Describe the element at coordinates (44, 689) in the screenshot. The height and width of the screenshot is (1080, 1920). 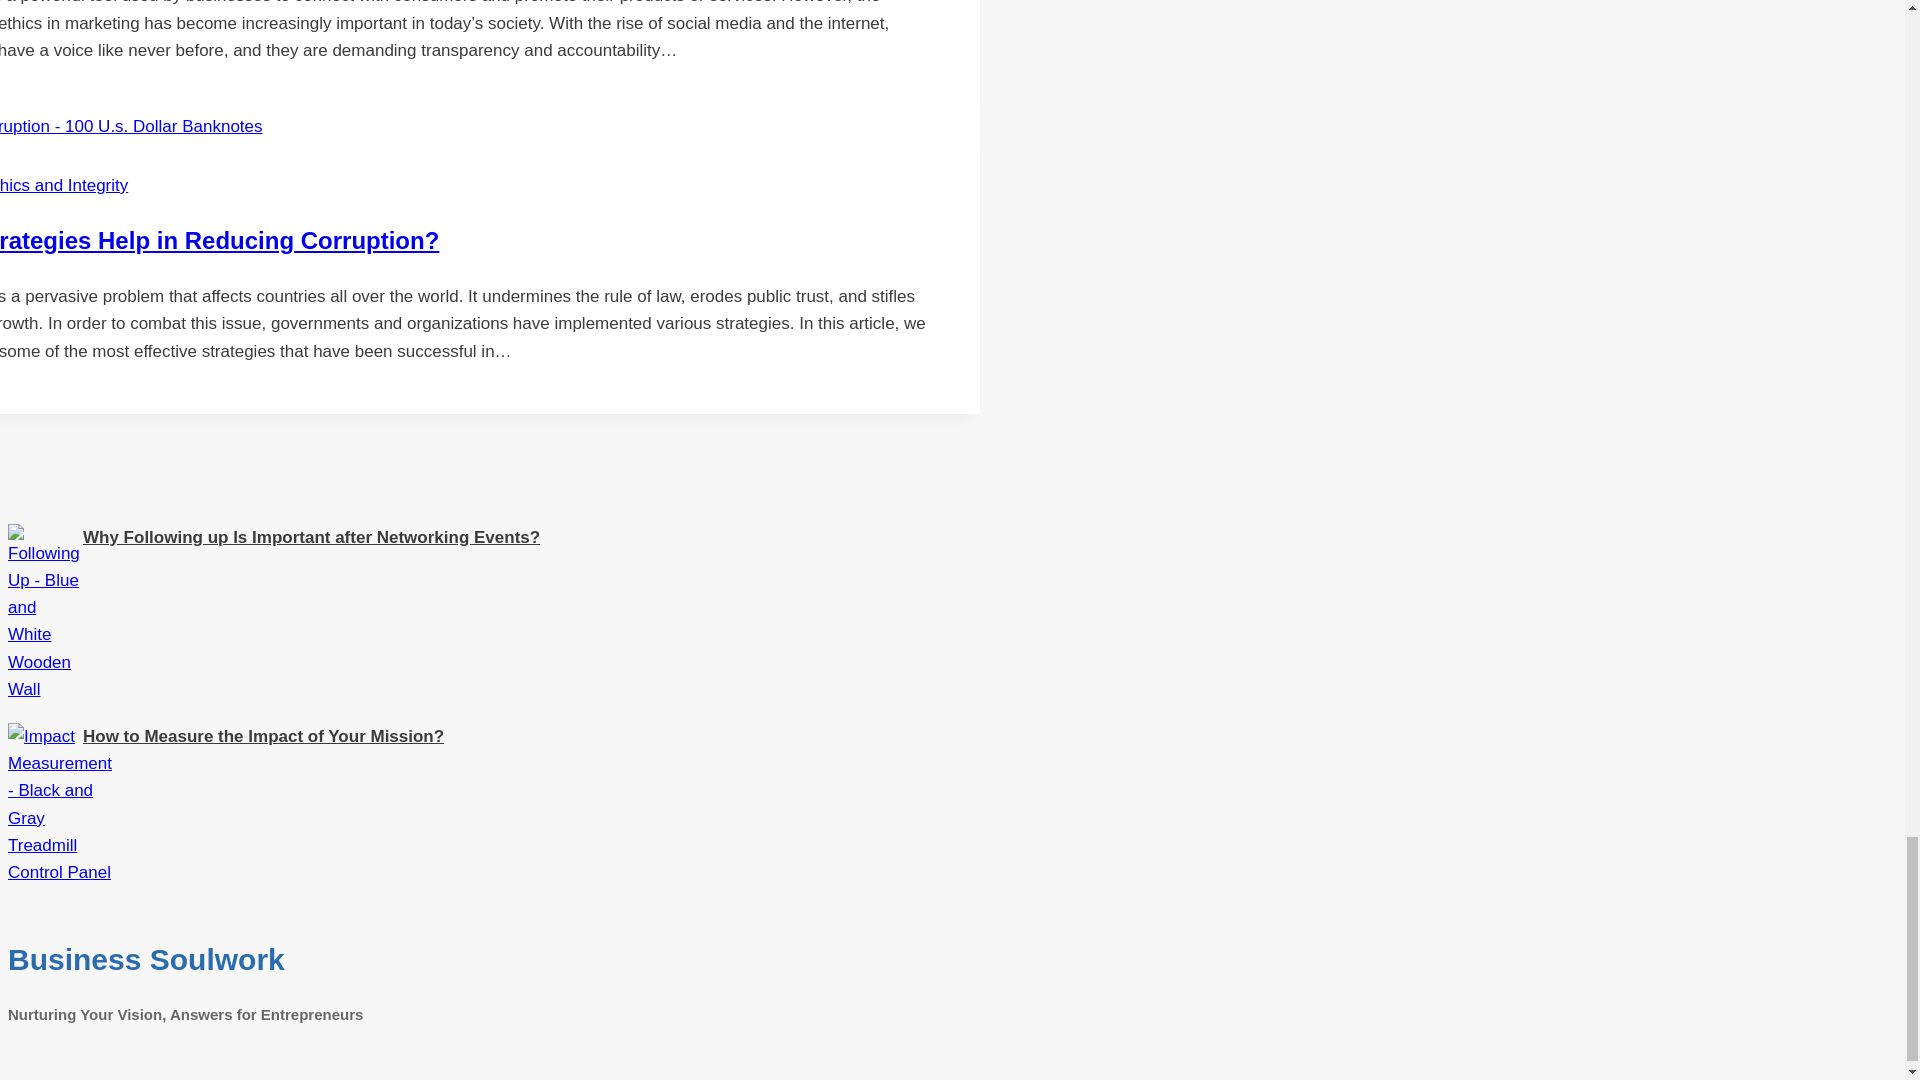
I see `Why Following up Is Important after Networking Events?` at that location.